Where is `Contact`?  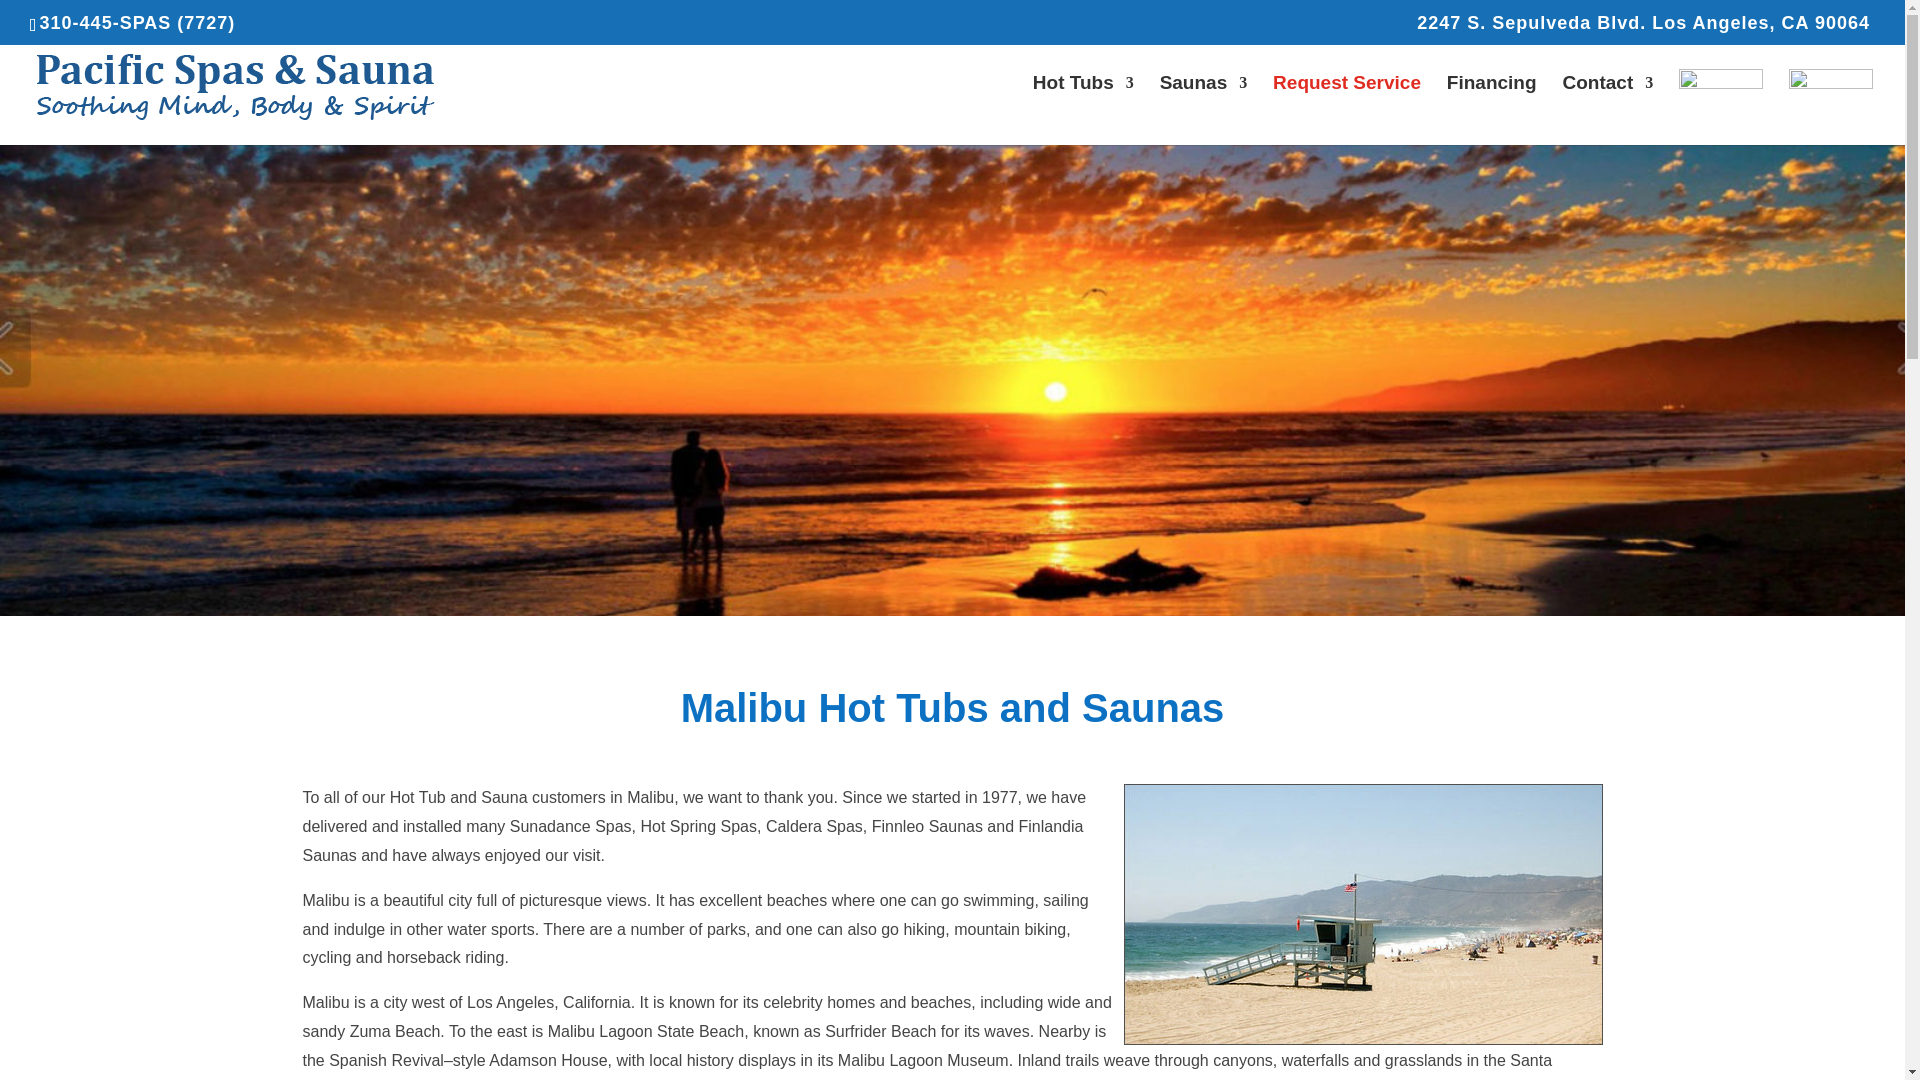
Contact is located at coordinates (1608, 100).